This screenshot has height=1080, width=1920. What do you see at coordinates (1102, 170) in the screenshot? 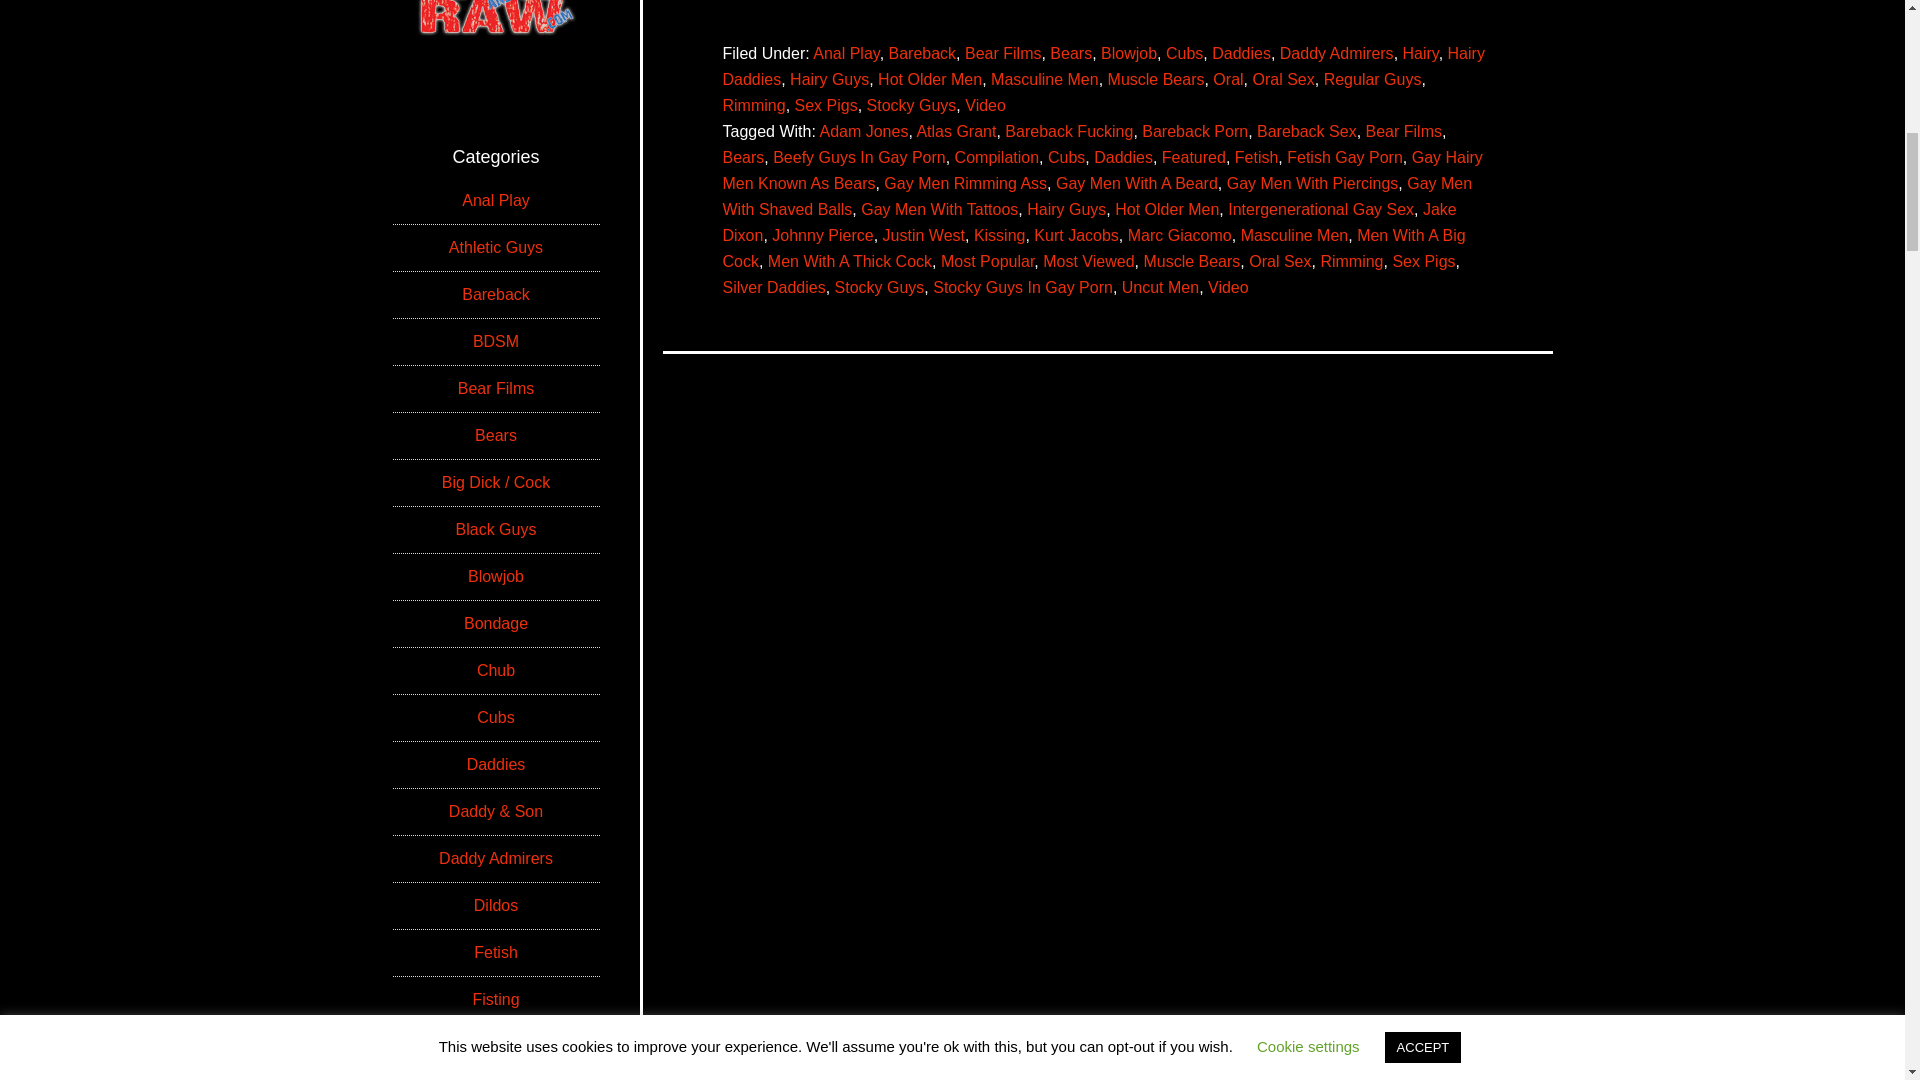
I see `Gay Hairy Men Known As Bears` at bounding box center [1102, 170].